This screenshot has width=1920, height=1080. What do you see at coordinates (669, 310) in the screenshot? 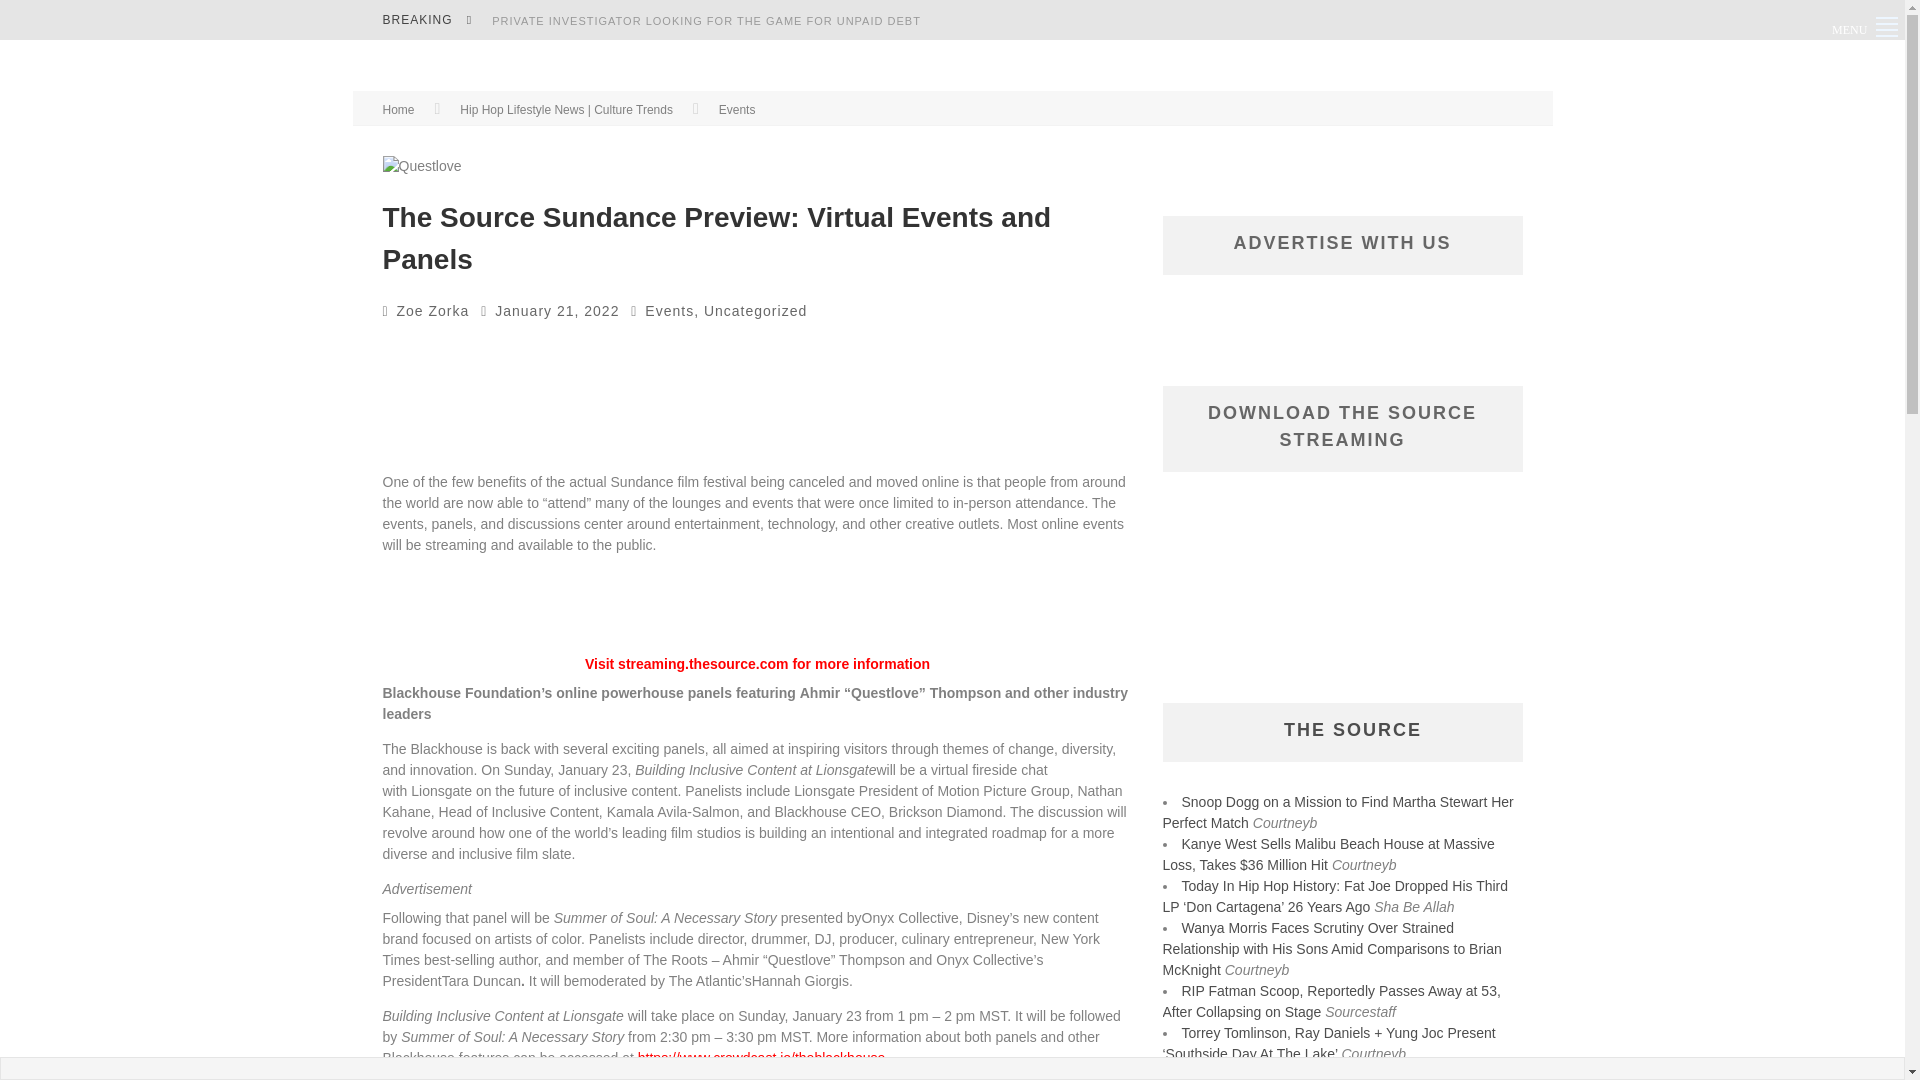
I see `View all posts in Events` at bounding box center [669, 310].